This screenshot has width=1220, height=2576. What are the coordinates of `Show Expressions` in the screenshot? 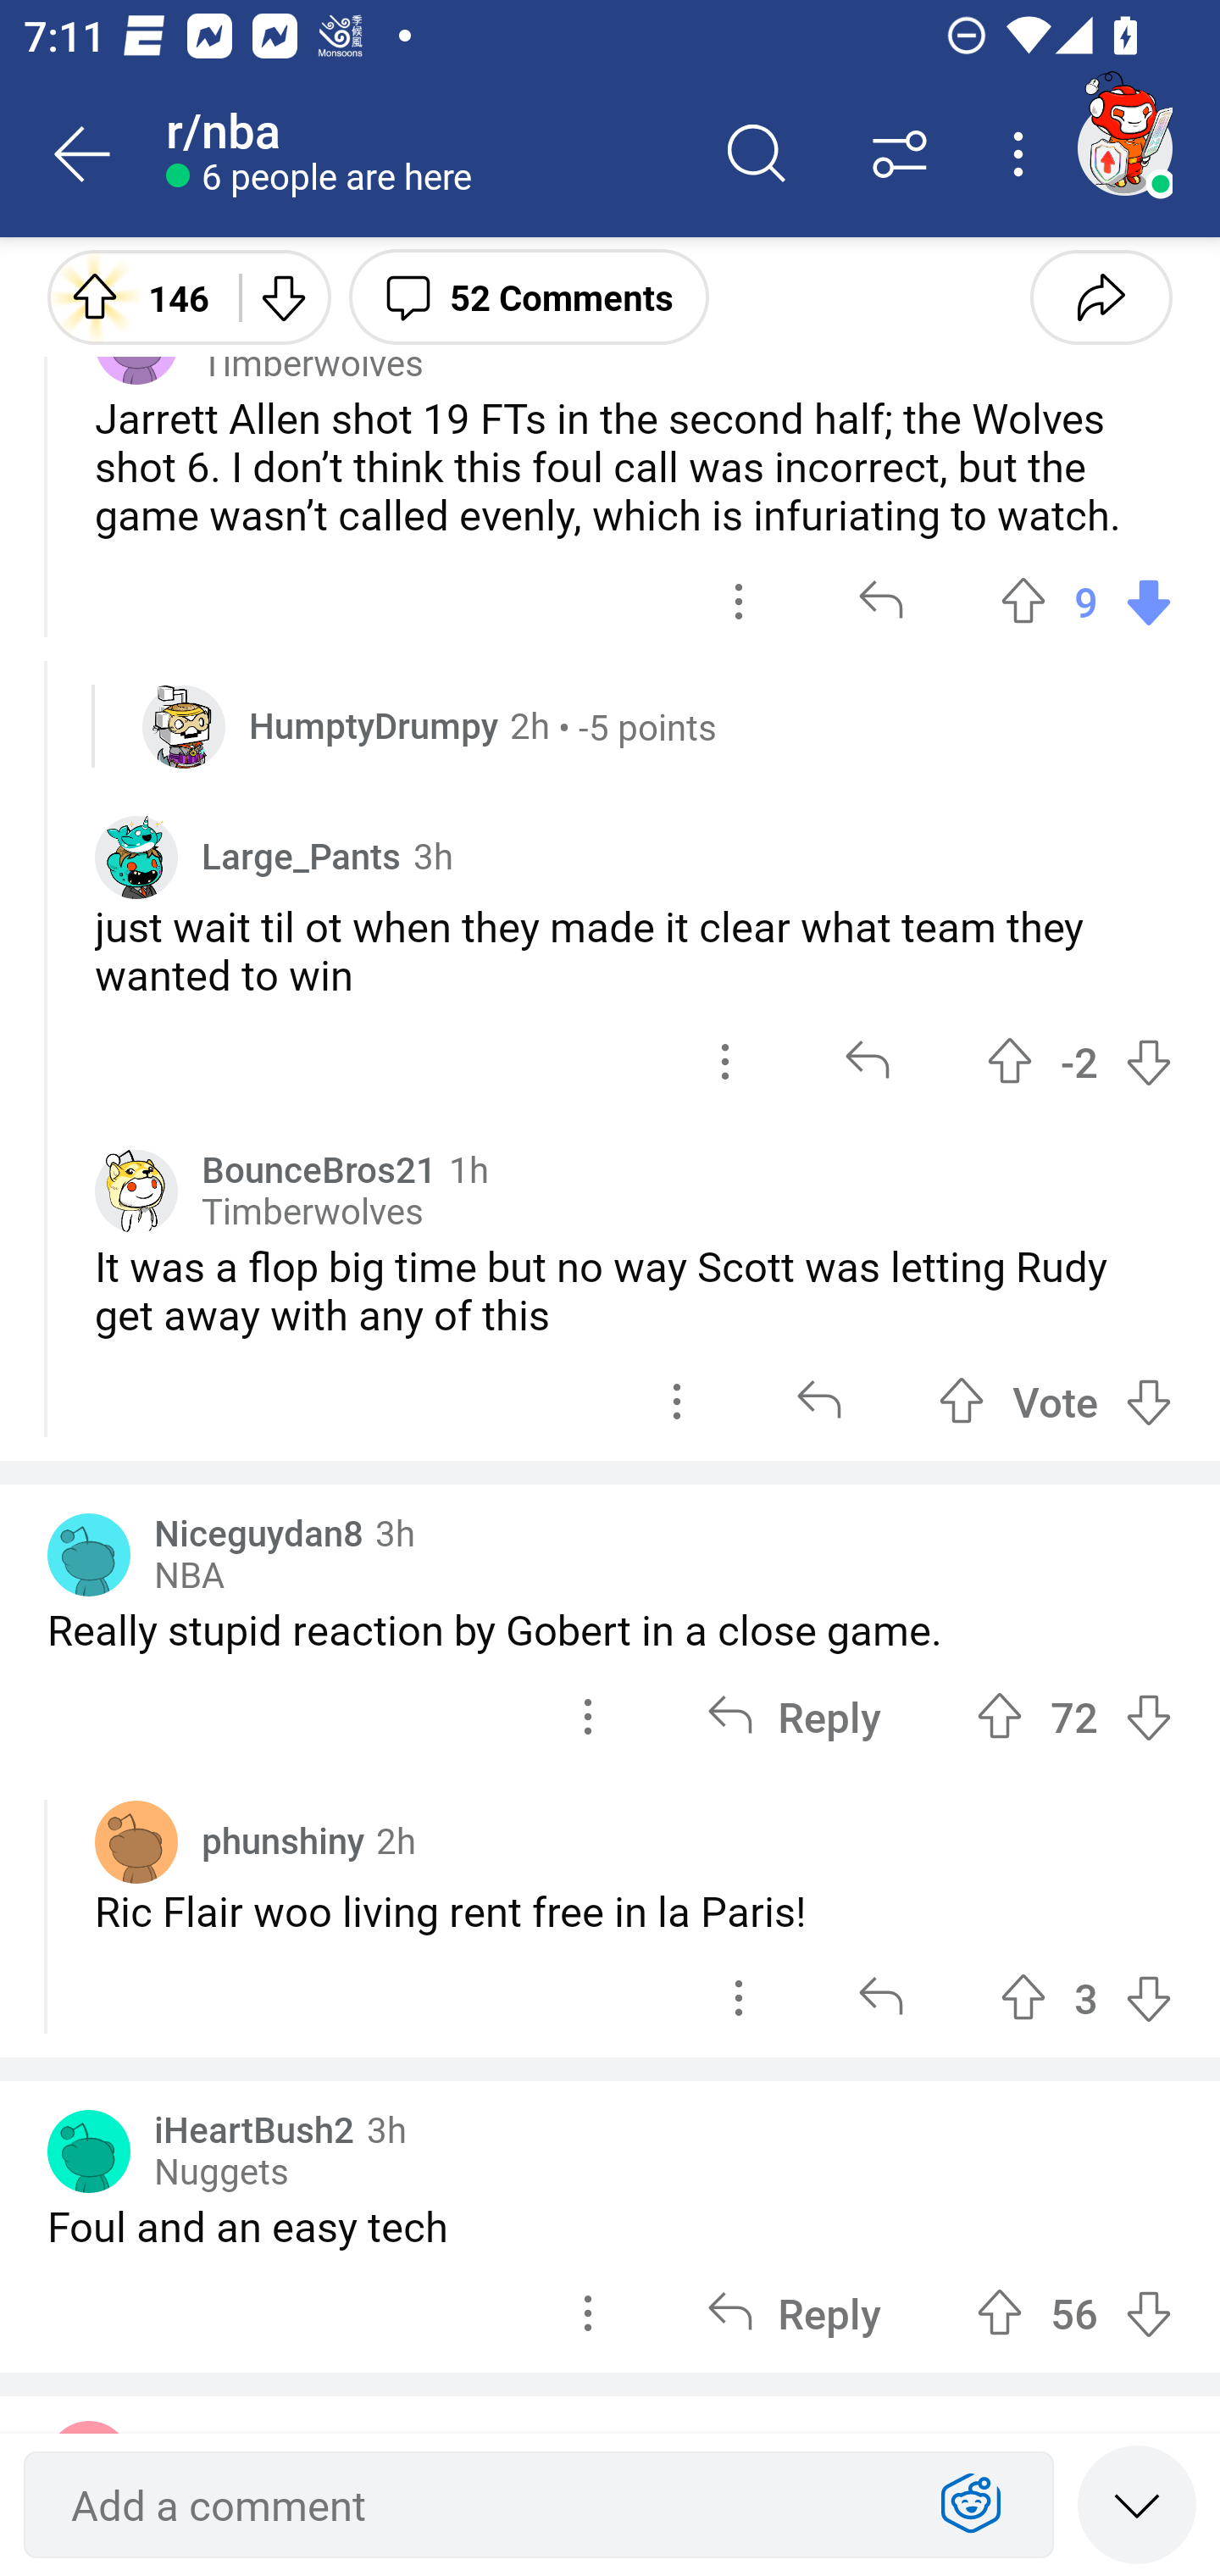 It's located at (971, 2505).